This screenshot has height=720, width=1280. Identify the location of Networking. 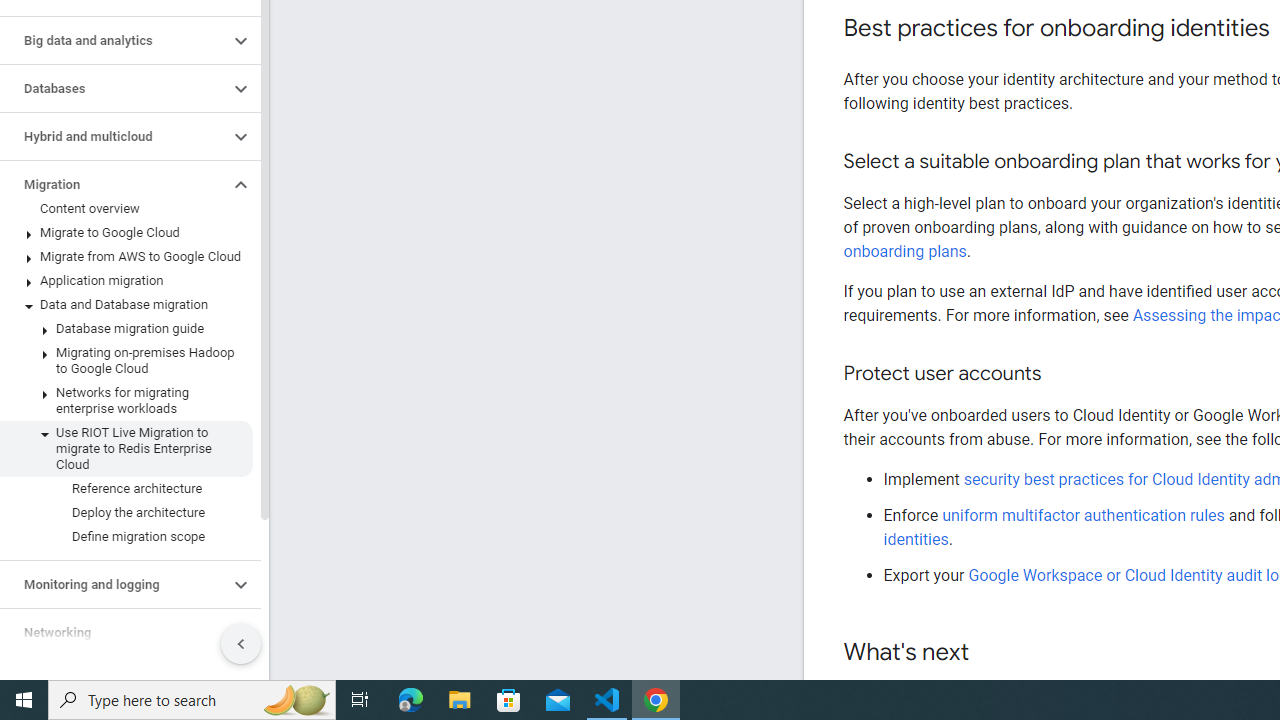
(114, 632).